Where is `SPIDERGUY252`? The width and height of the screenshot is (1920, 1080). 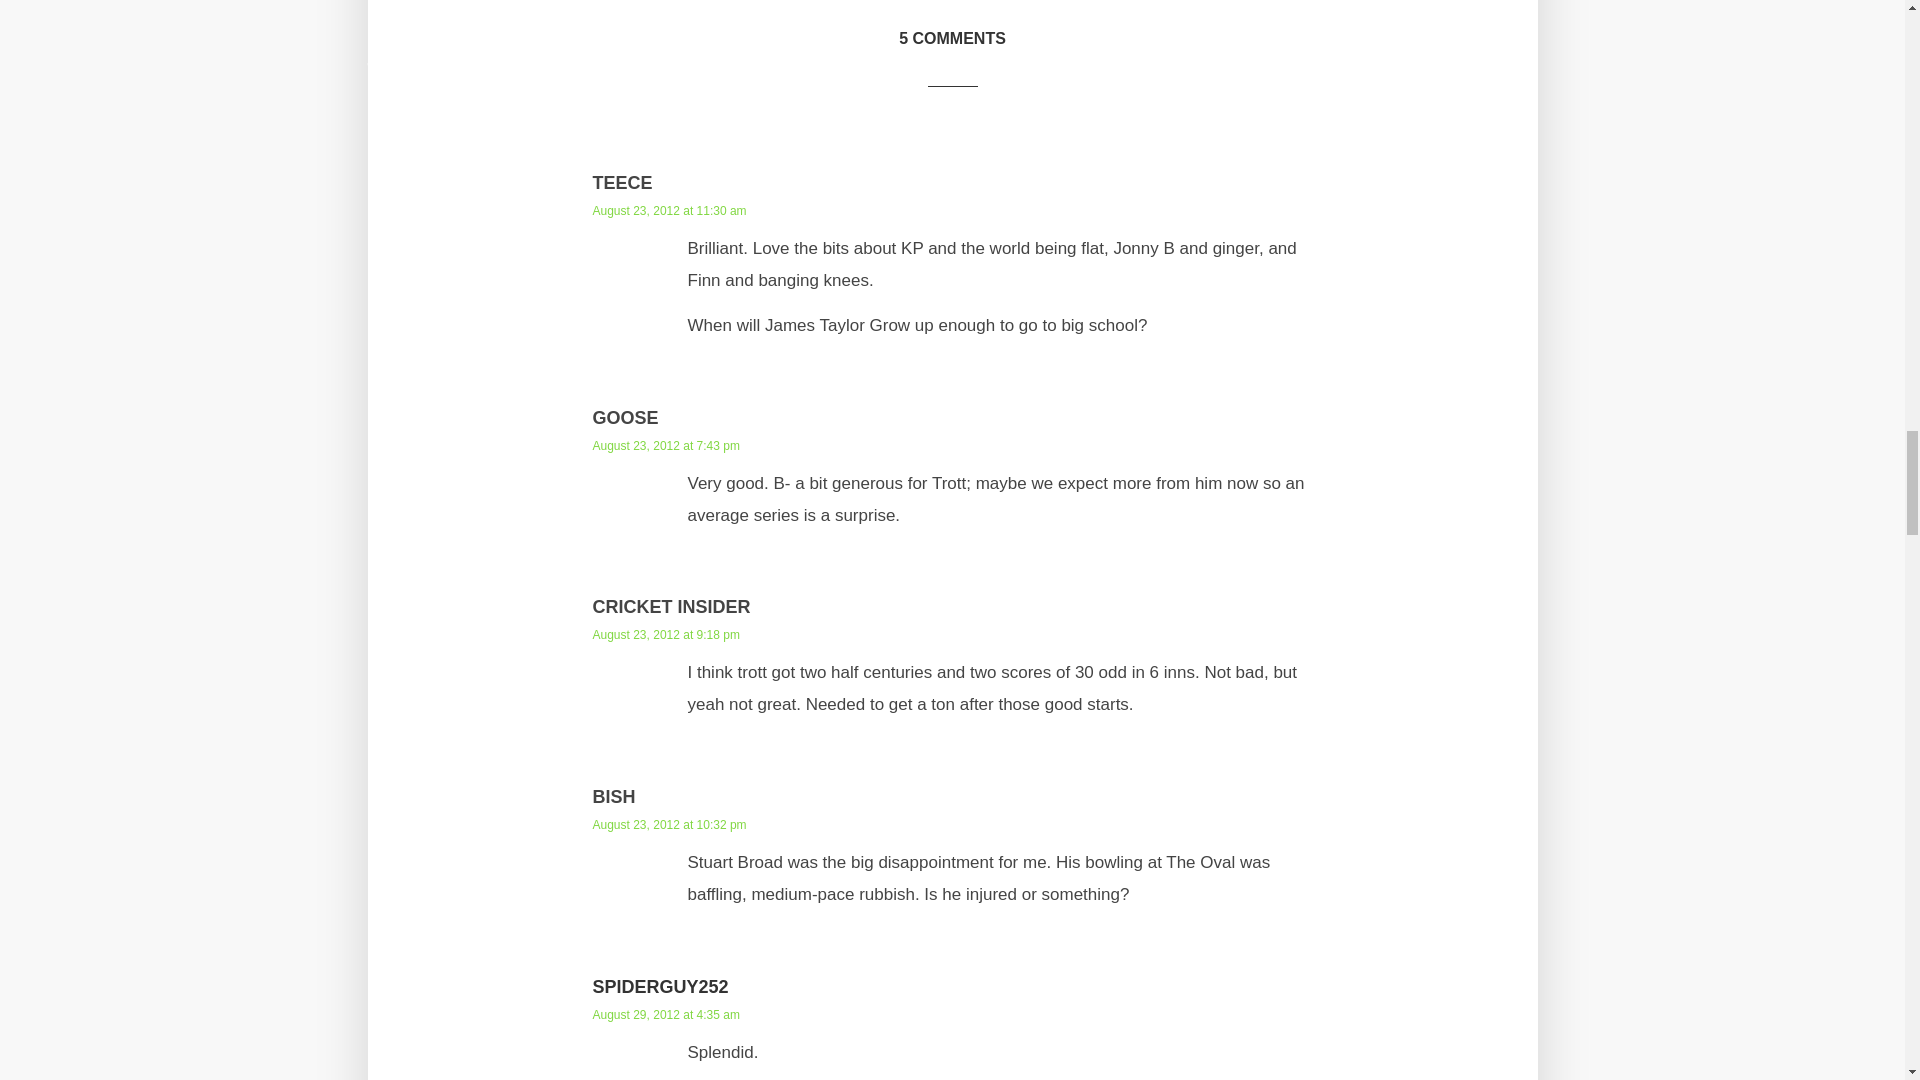 SPIDERGUY252 is located at coordinates (659, 986).